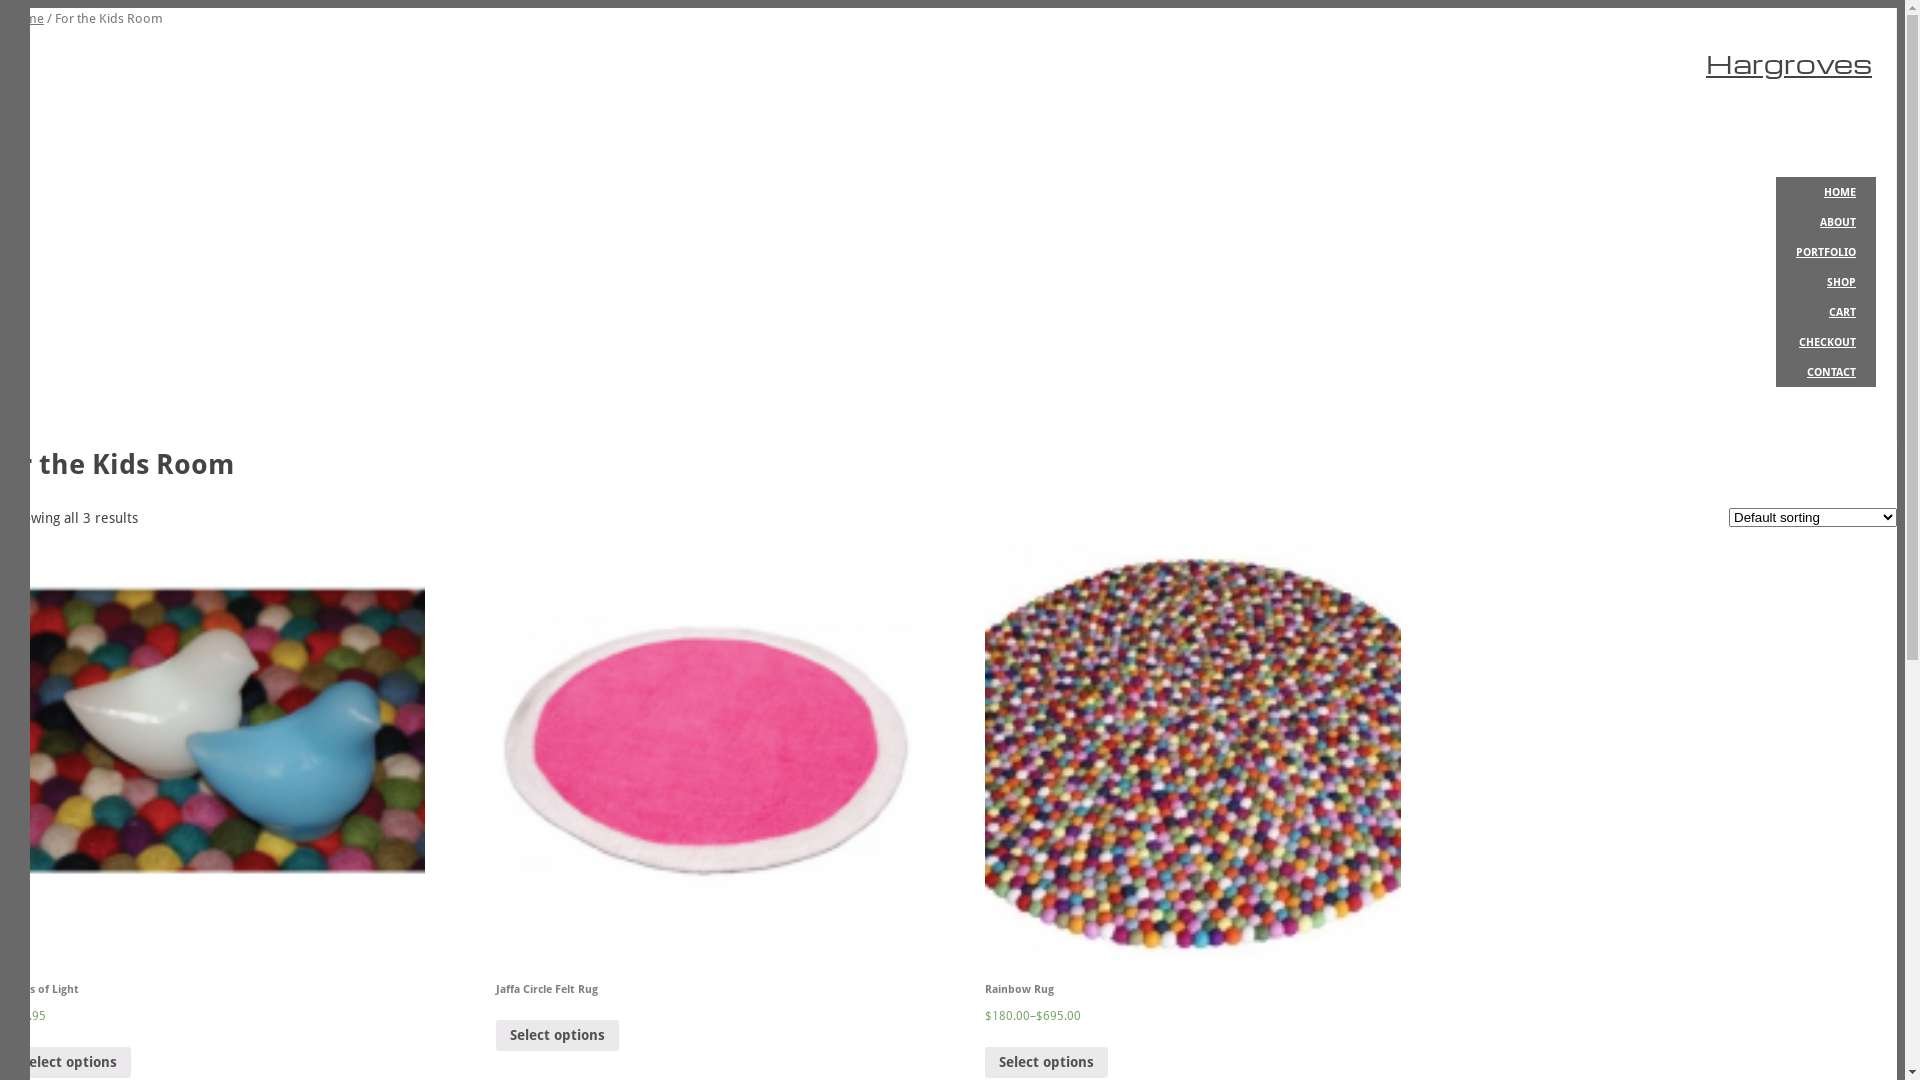 The image size is (1920, 1080). I want to click on Jaffa Circle Felt Rug, so click(704, 793).